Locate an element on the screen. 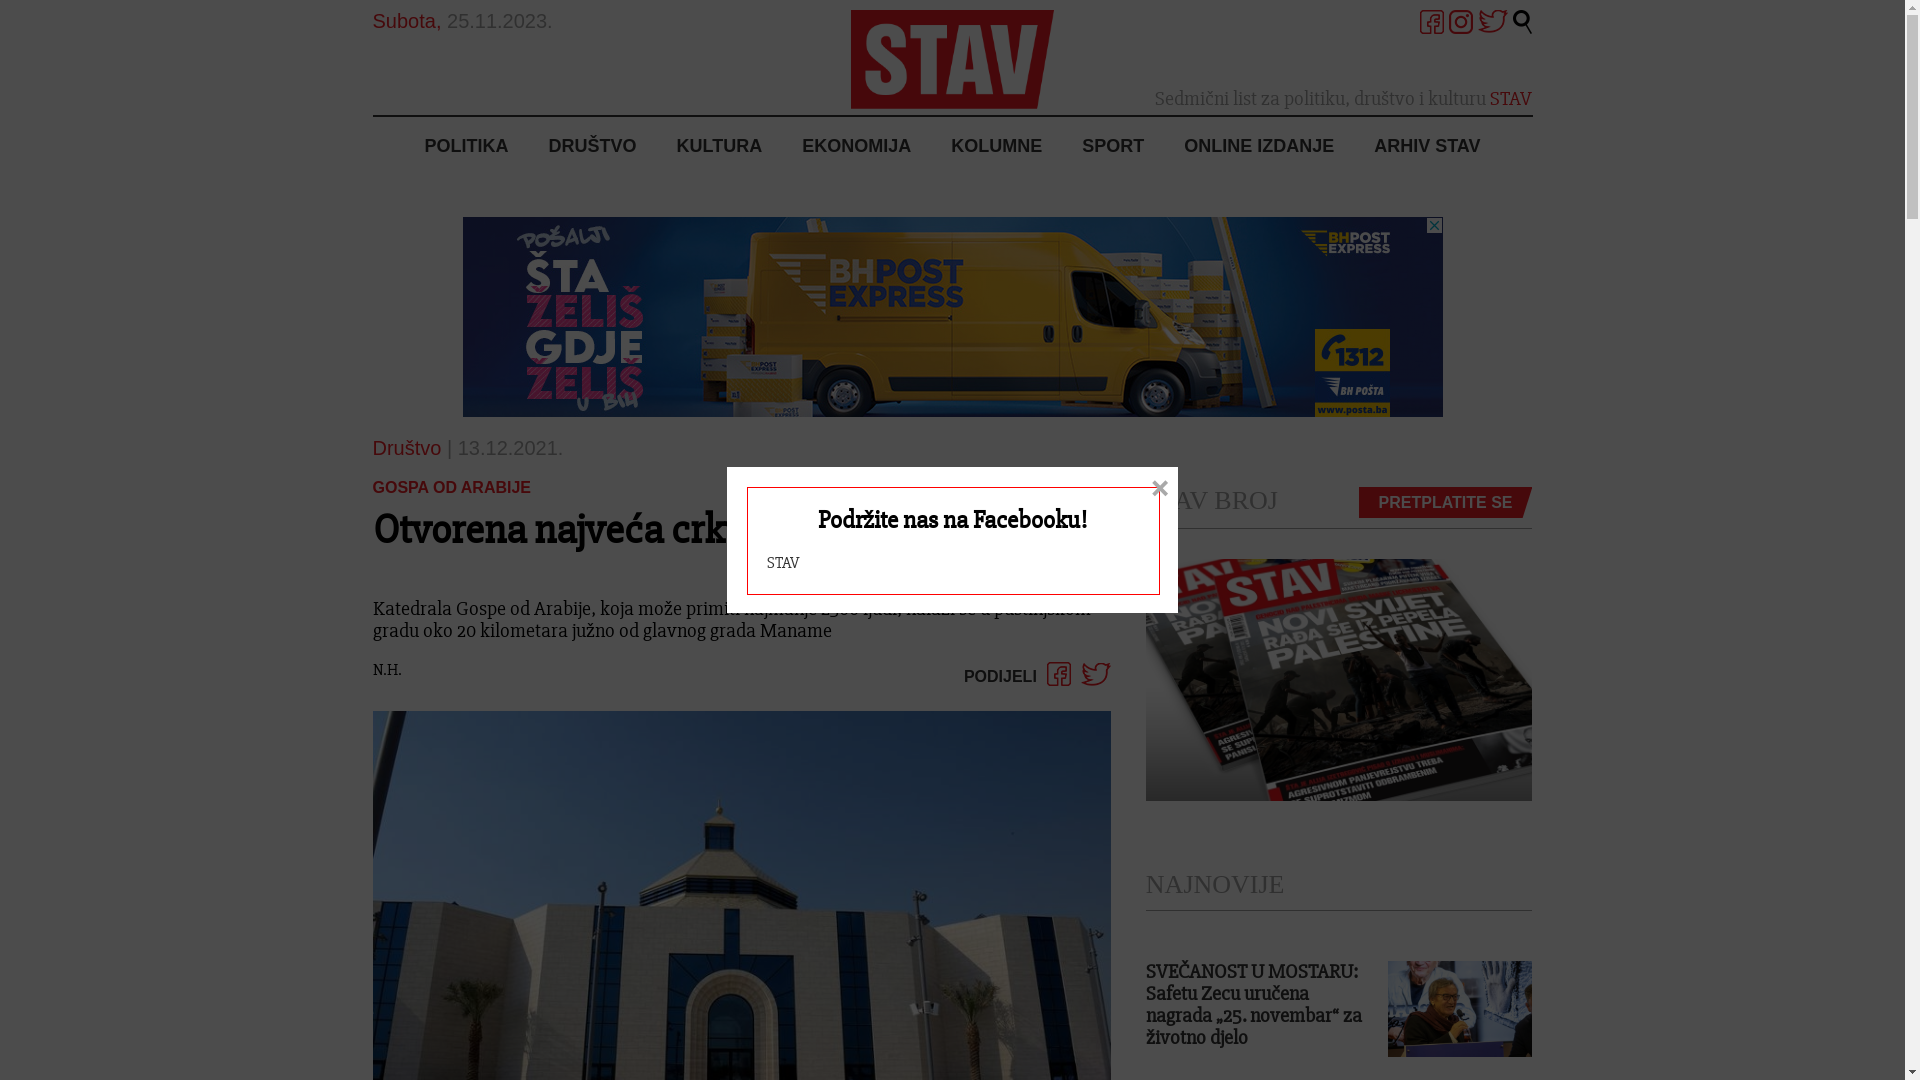 The height and width of the screenshot is (1080, 1920). 3rd party ad content is located at coordinates (952, 317).